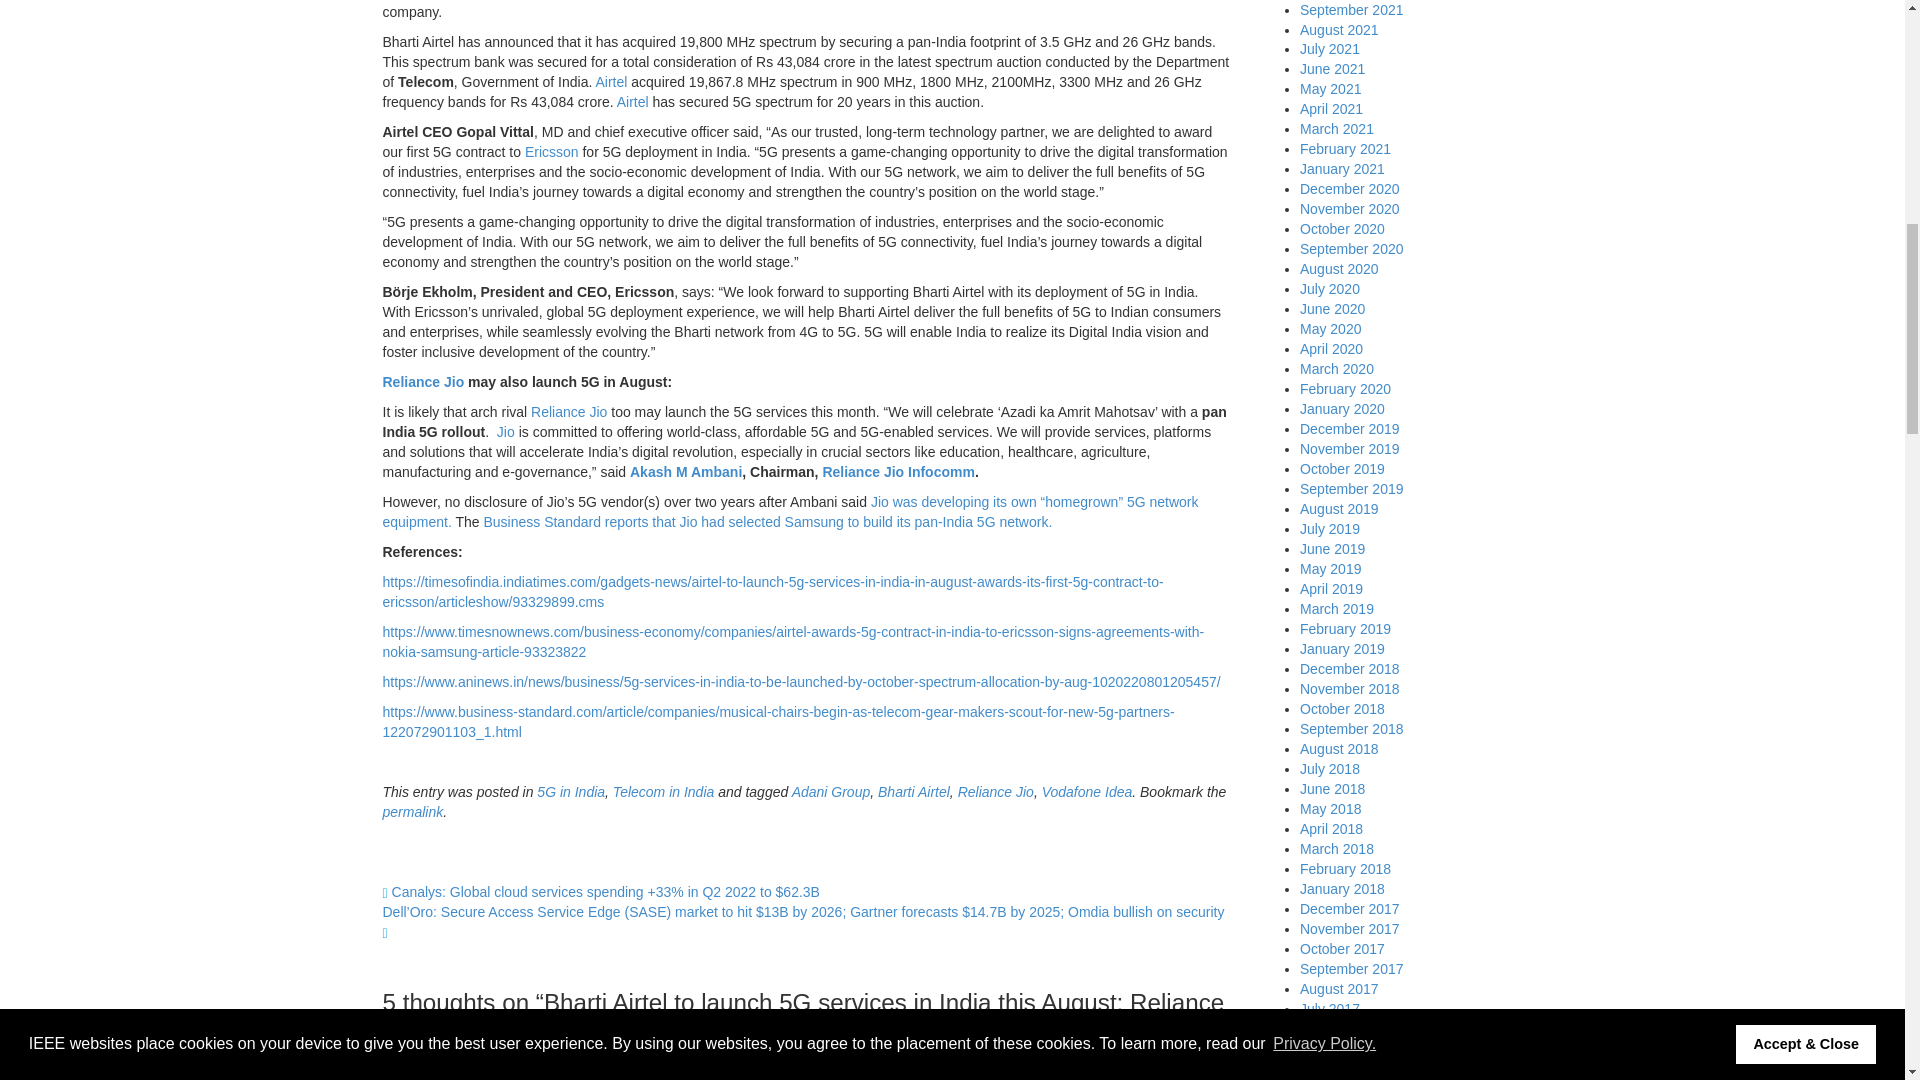  What do you see at coordinates (568, 412) in the screenshot?
I see `Reliance Jio` at bounding box center [568, 412].